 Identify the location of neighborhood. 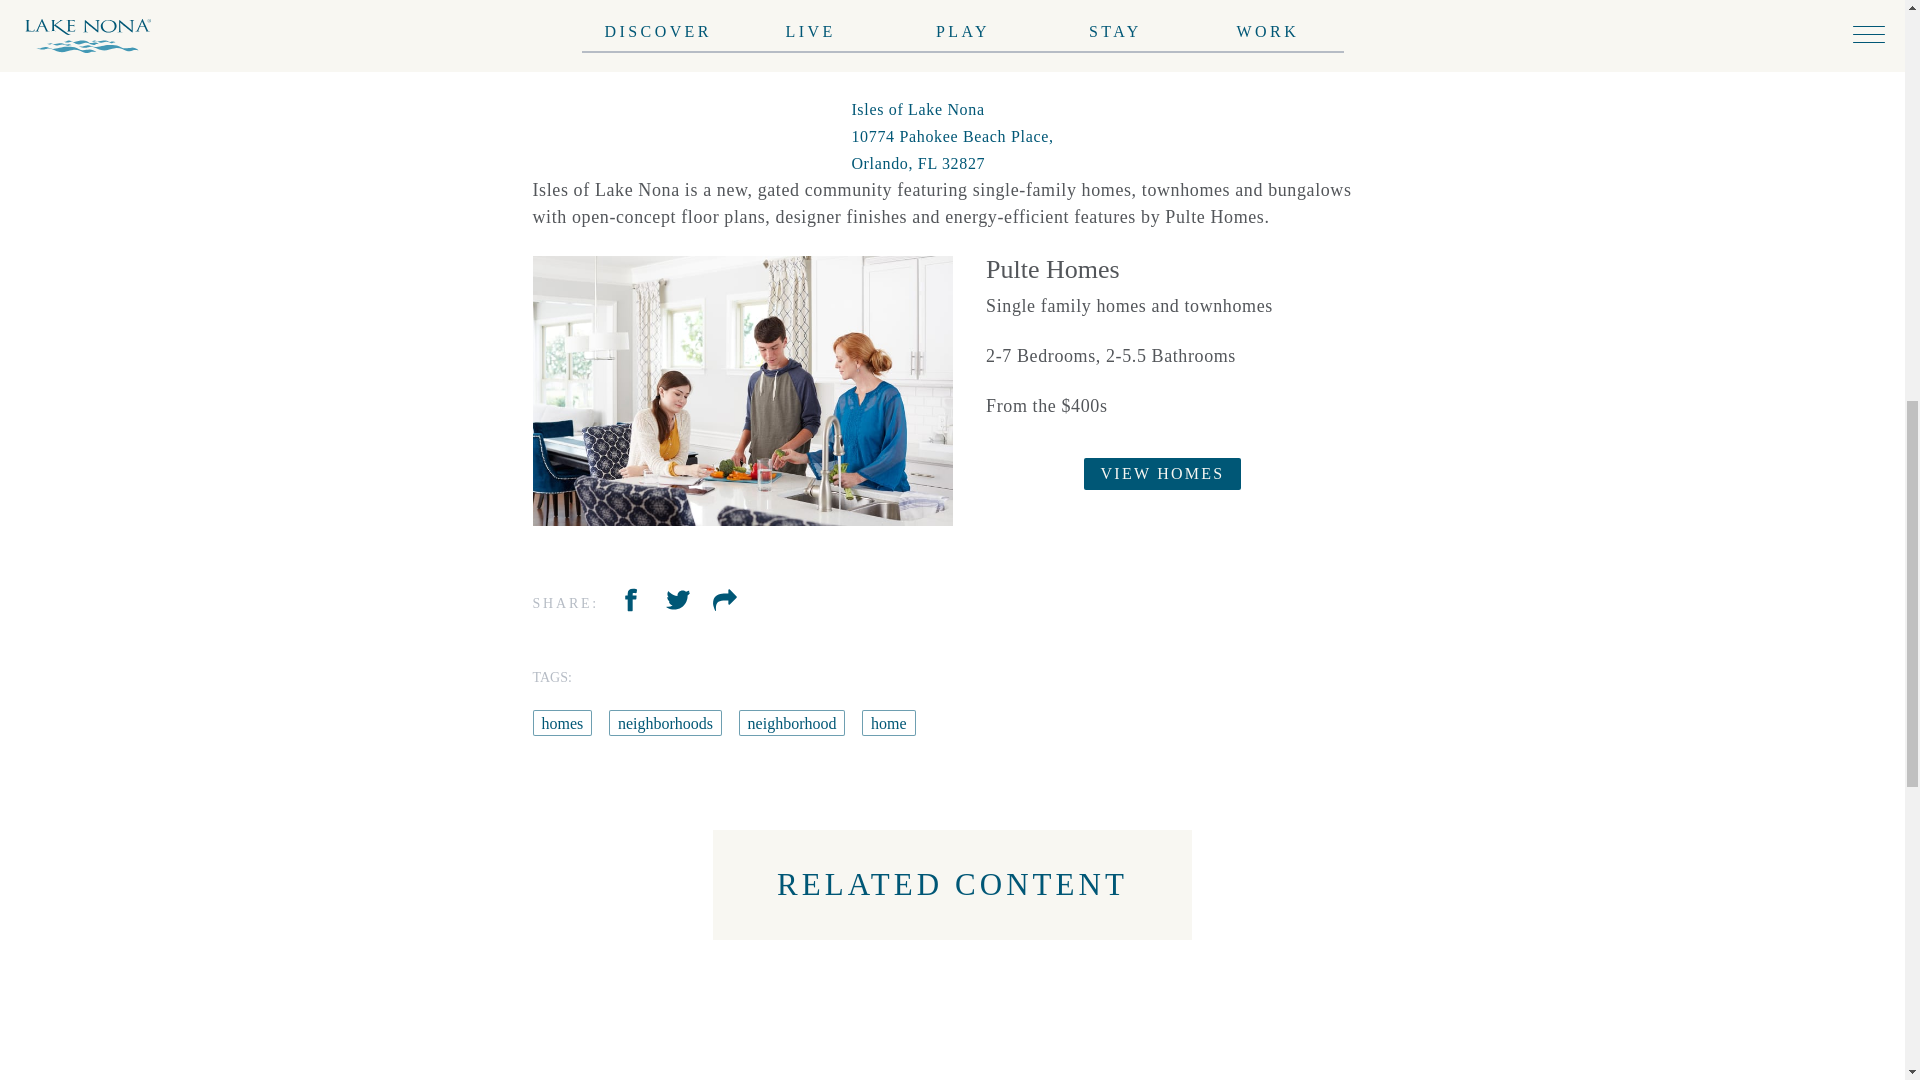
(792, 722).